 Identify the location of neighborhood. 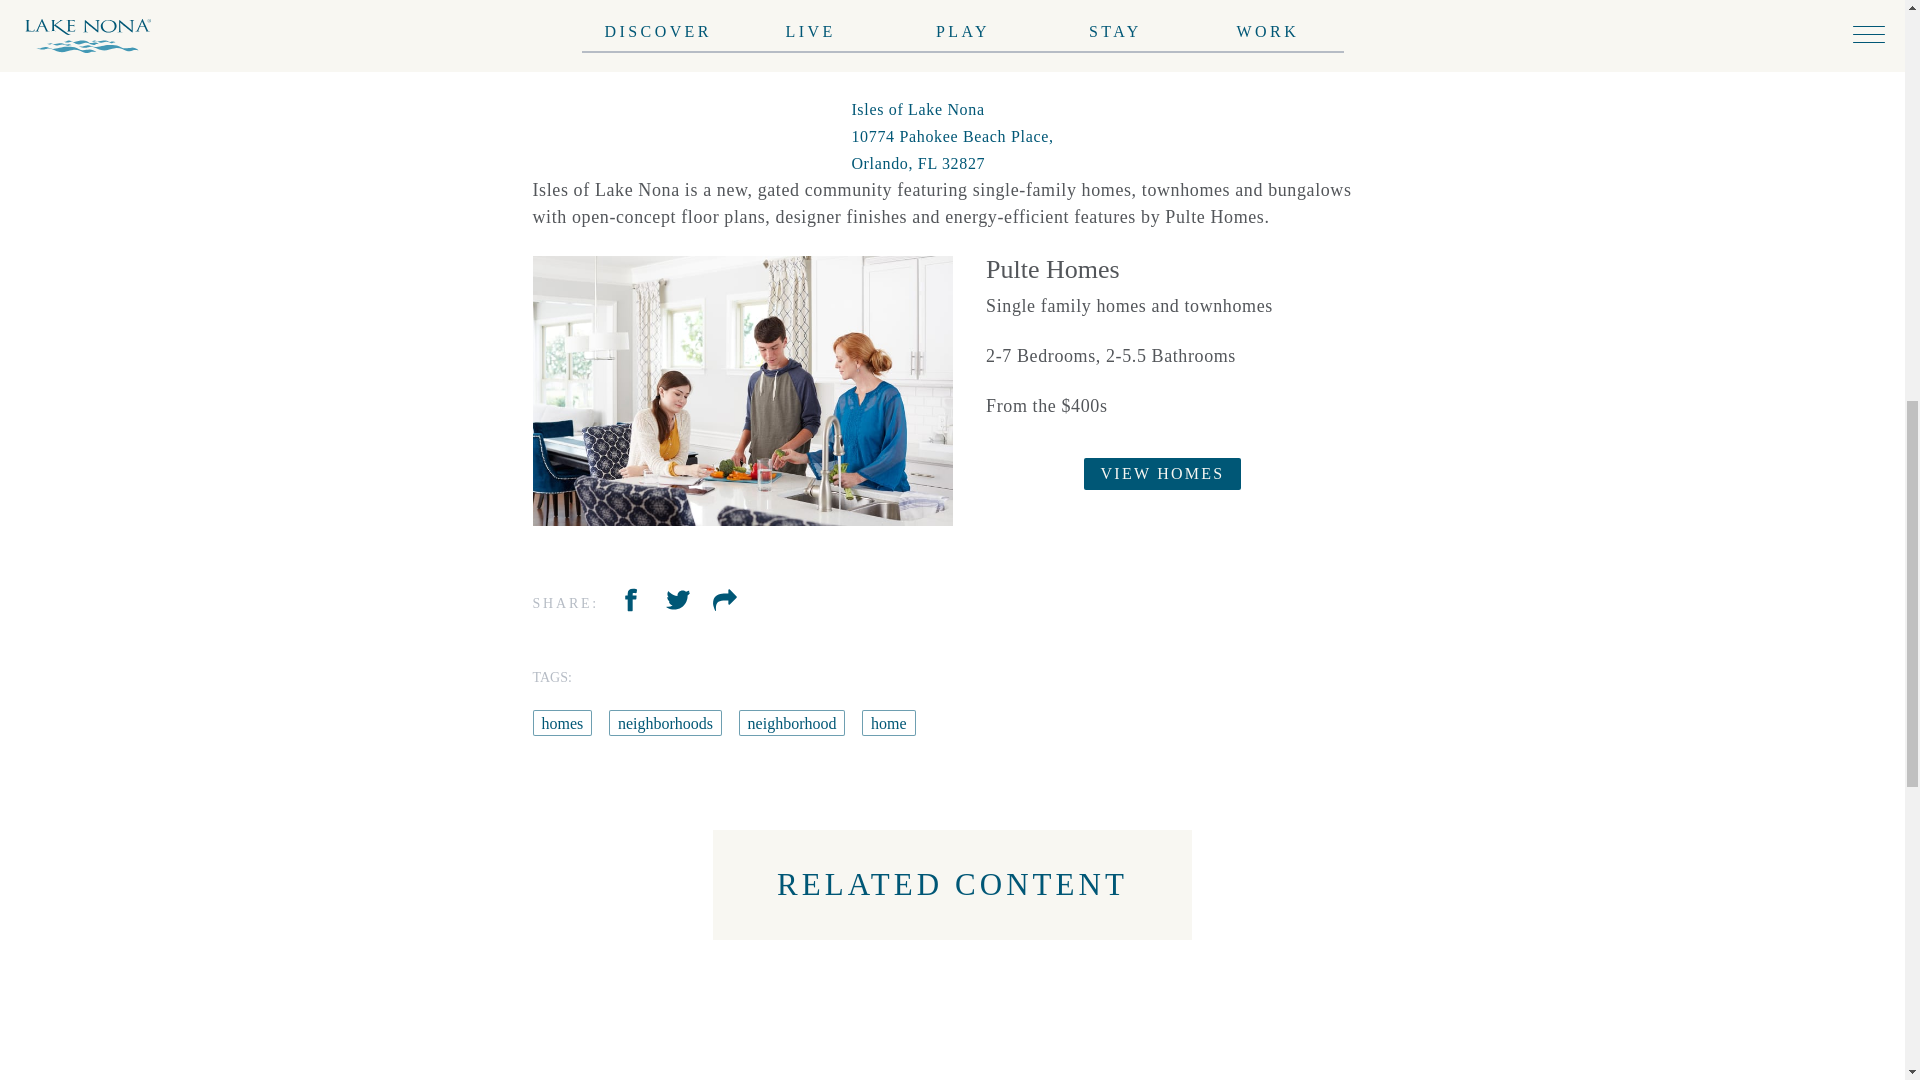
(792, 722).